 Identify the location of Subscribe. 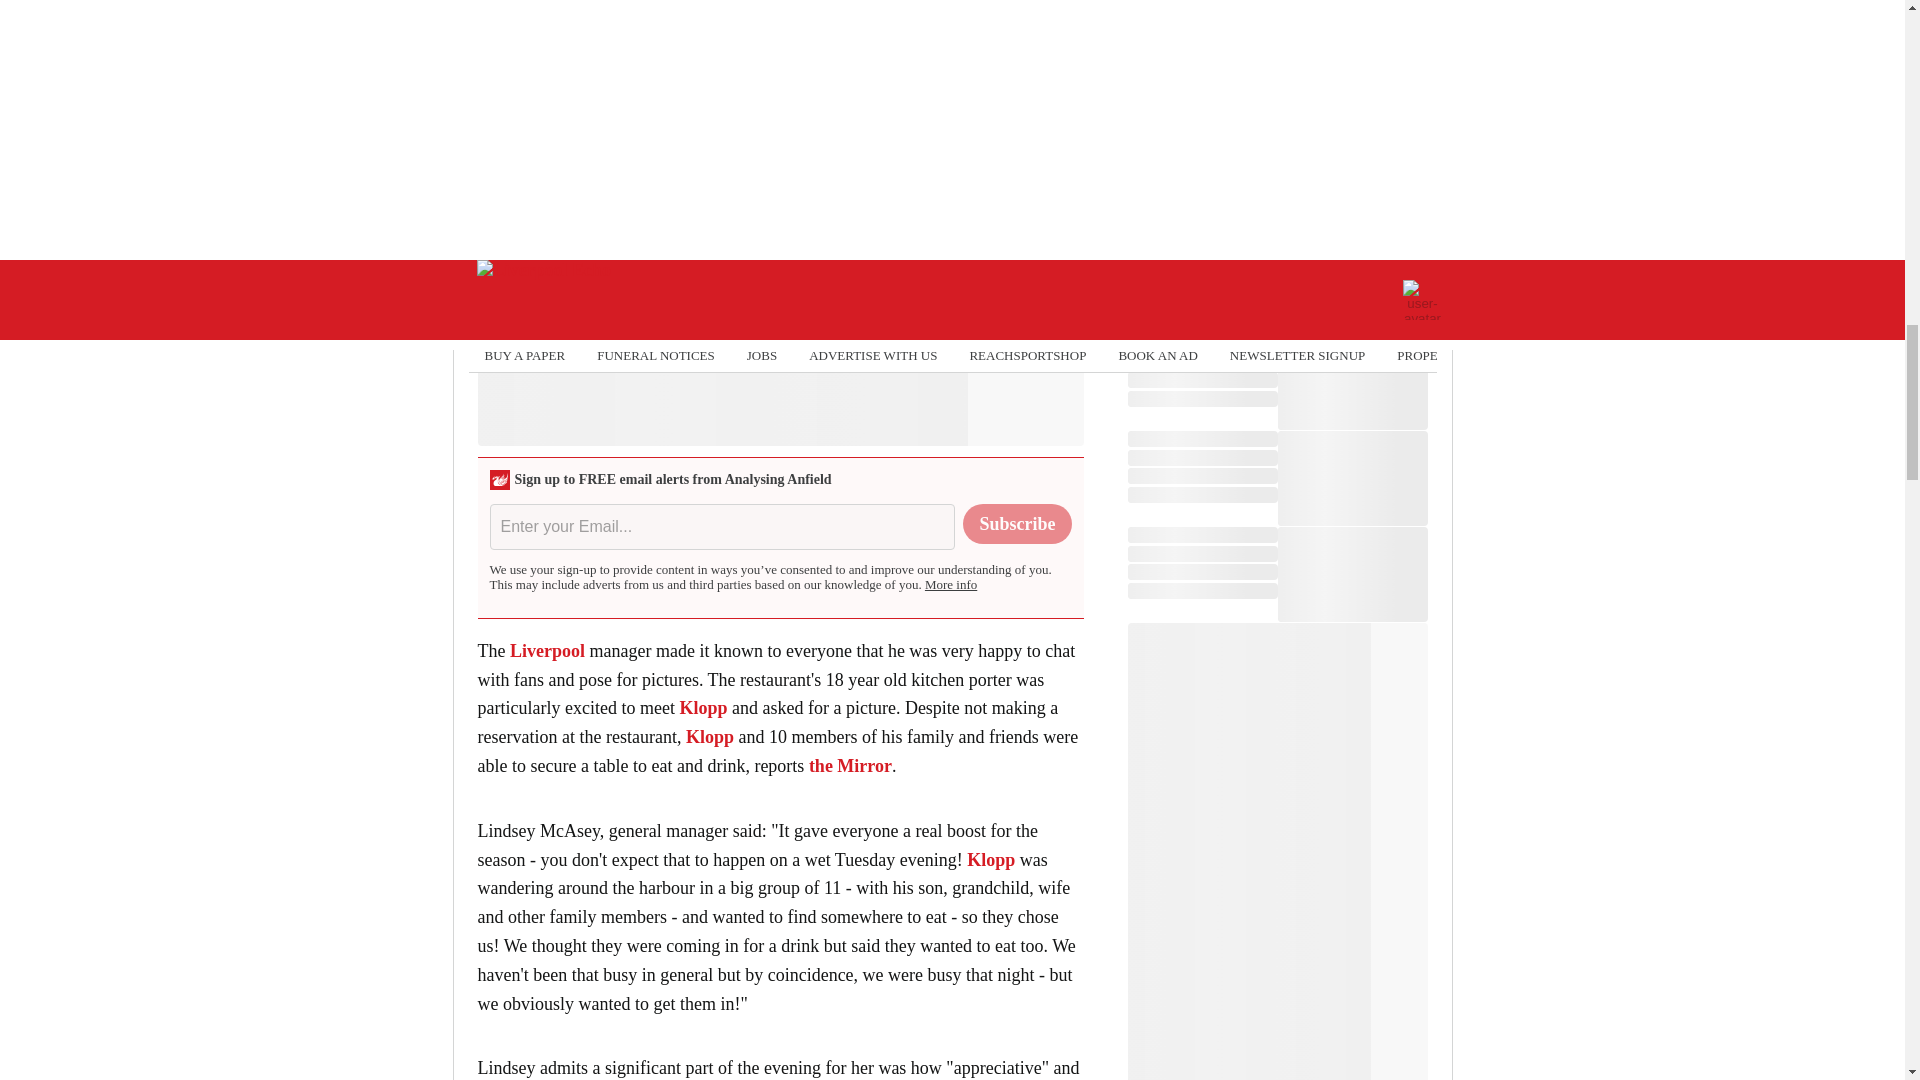
(1017, 524).